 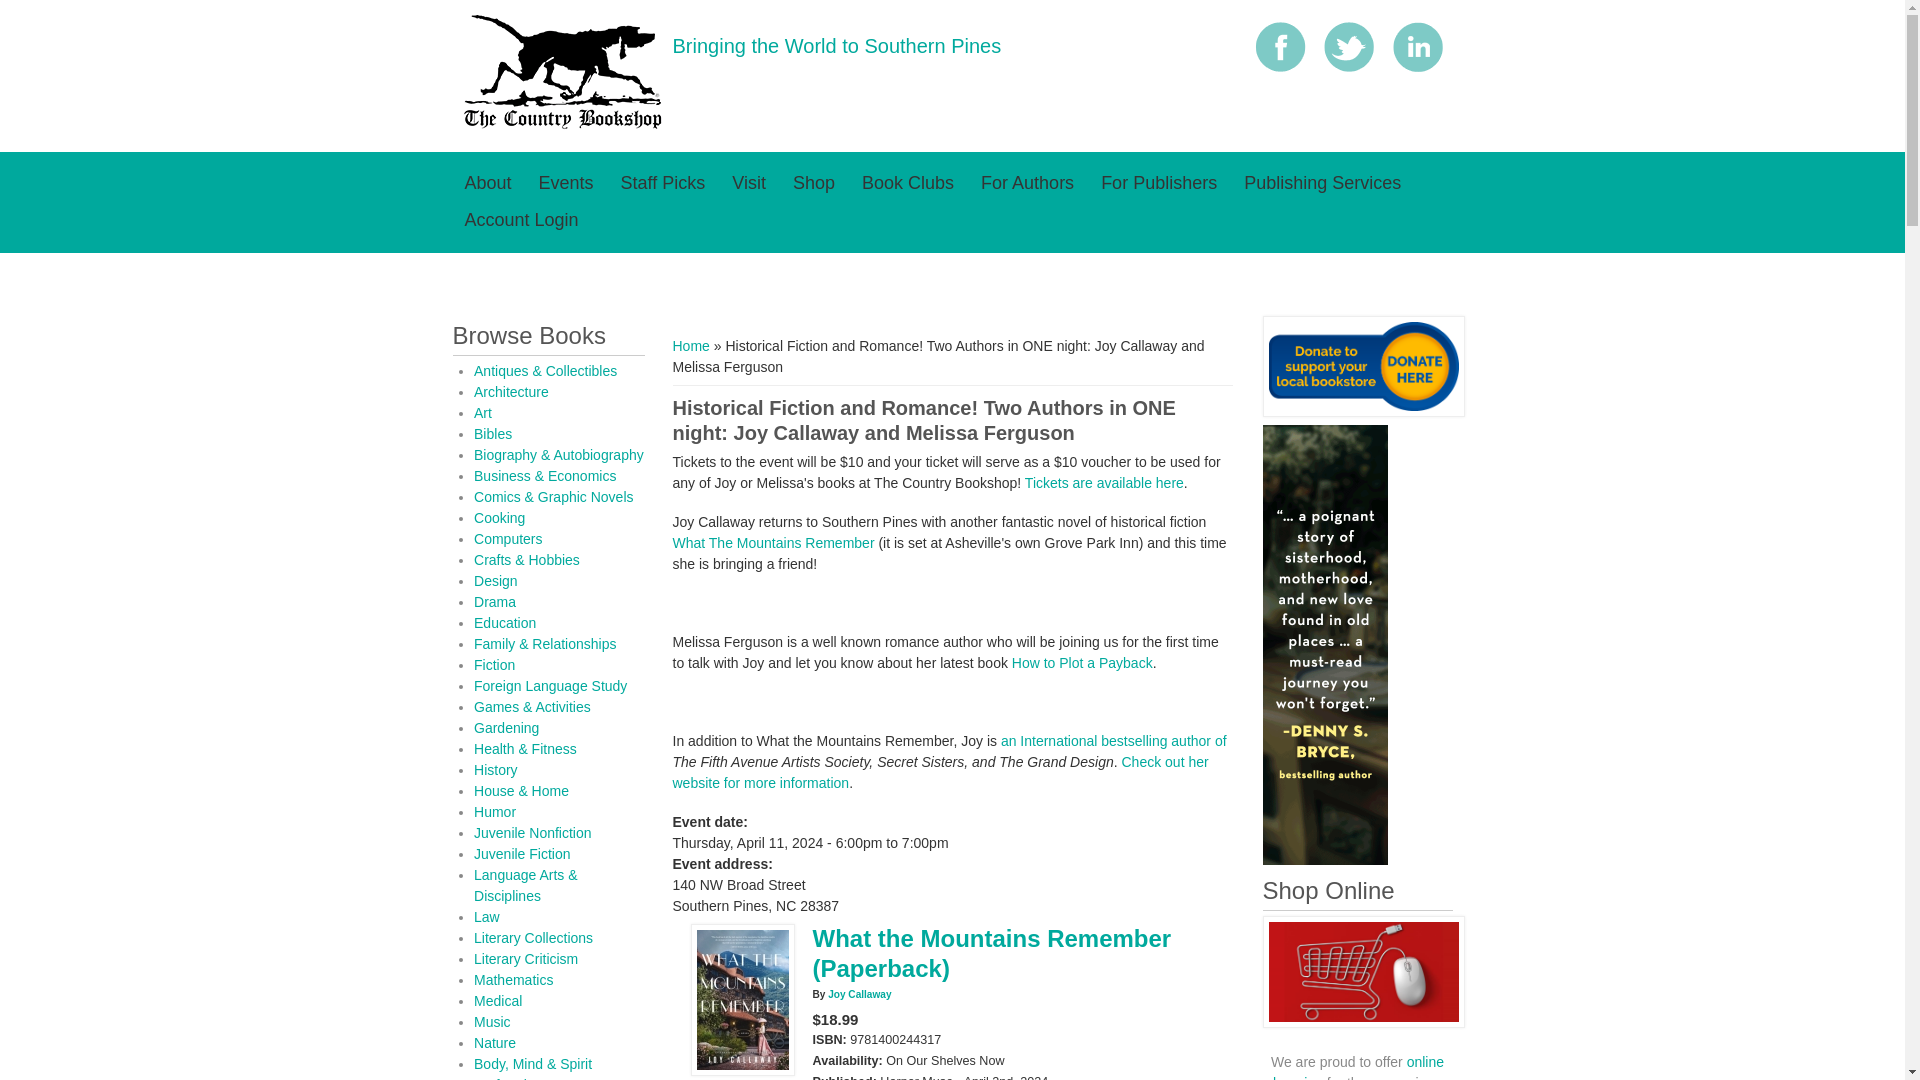 I want to click on an International bestselling author of, so click(x=1113, y=741).